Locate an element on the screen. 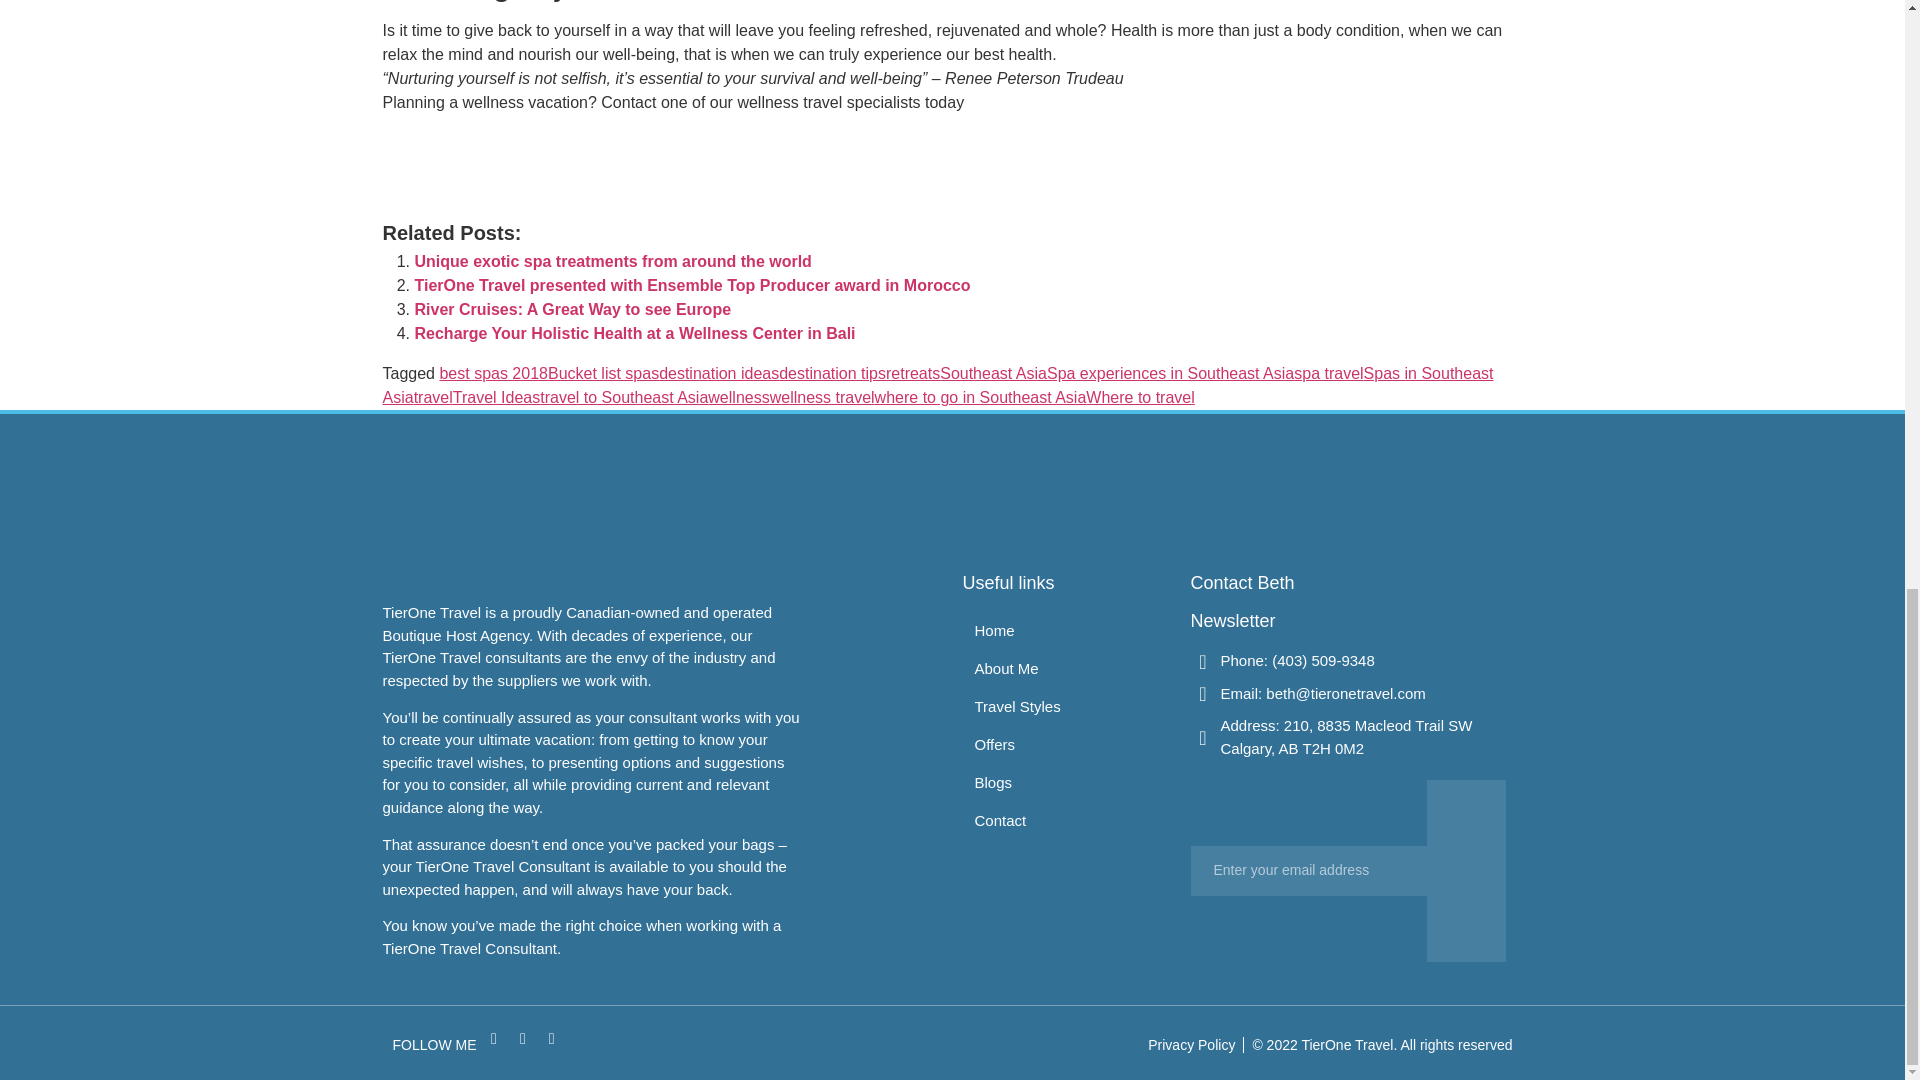 Image resolution: width=1920 pixels, height=1080 pixels. best spas 2018 is located at coordinates (493, 374).